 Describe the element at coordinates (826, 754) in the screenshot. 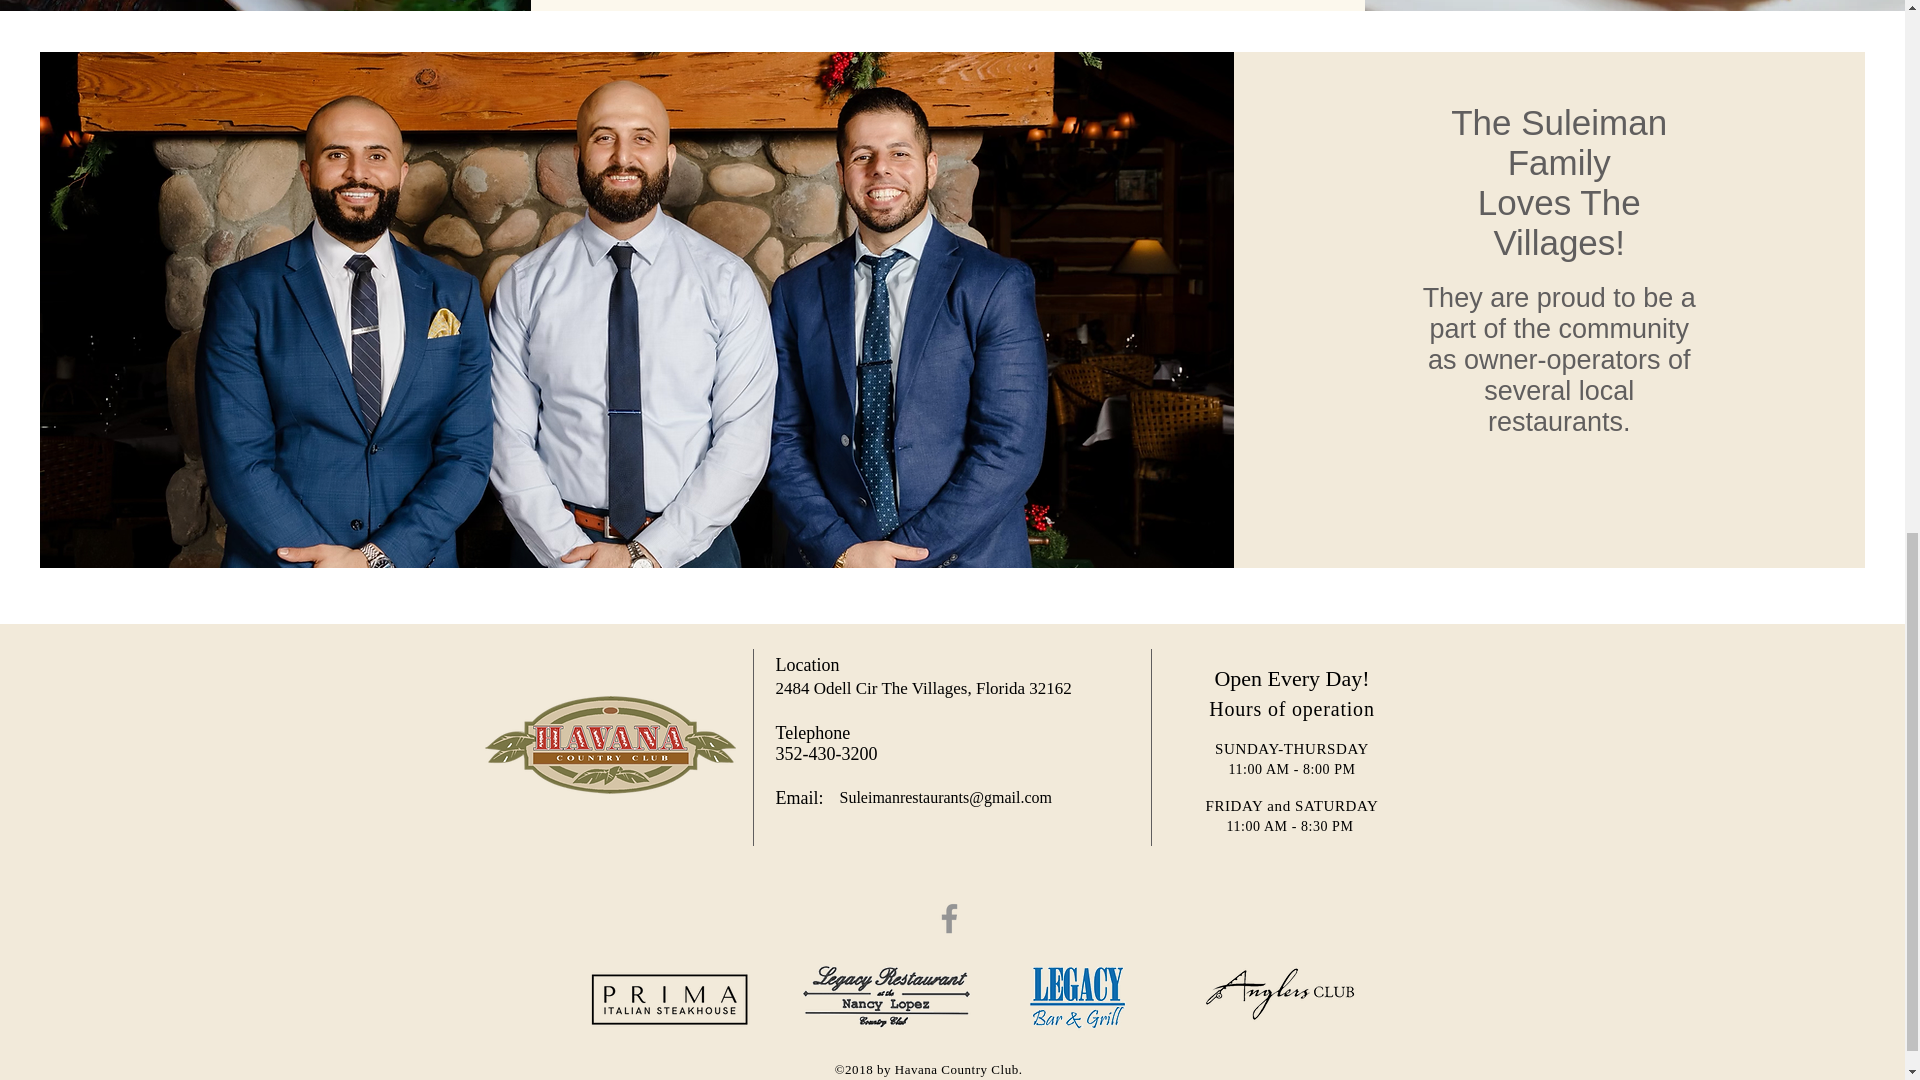

I see `352-430-3200` at that location.